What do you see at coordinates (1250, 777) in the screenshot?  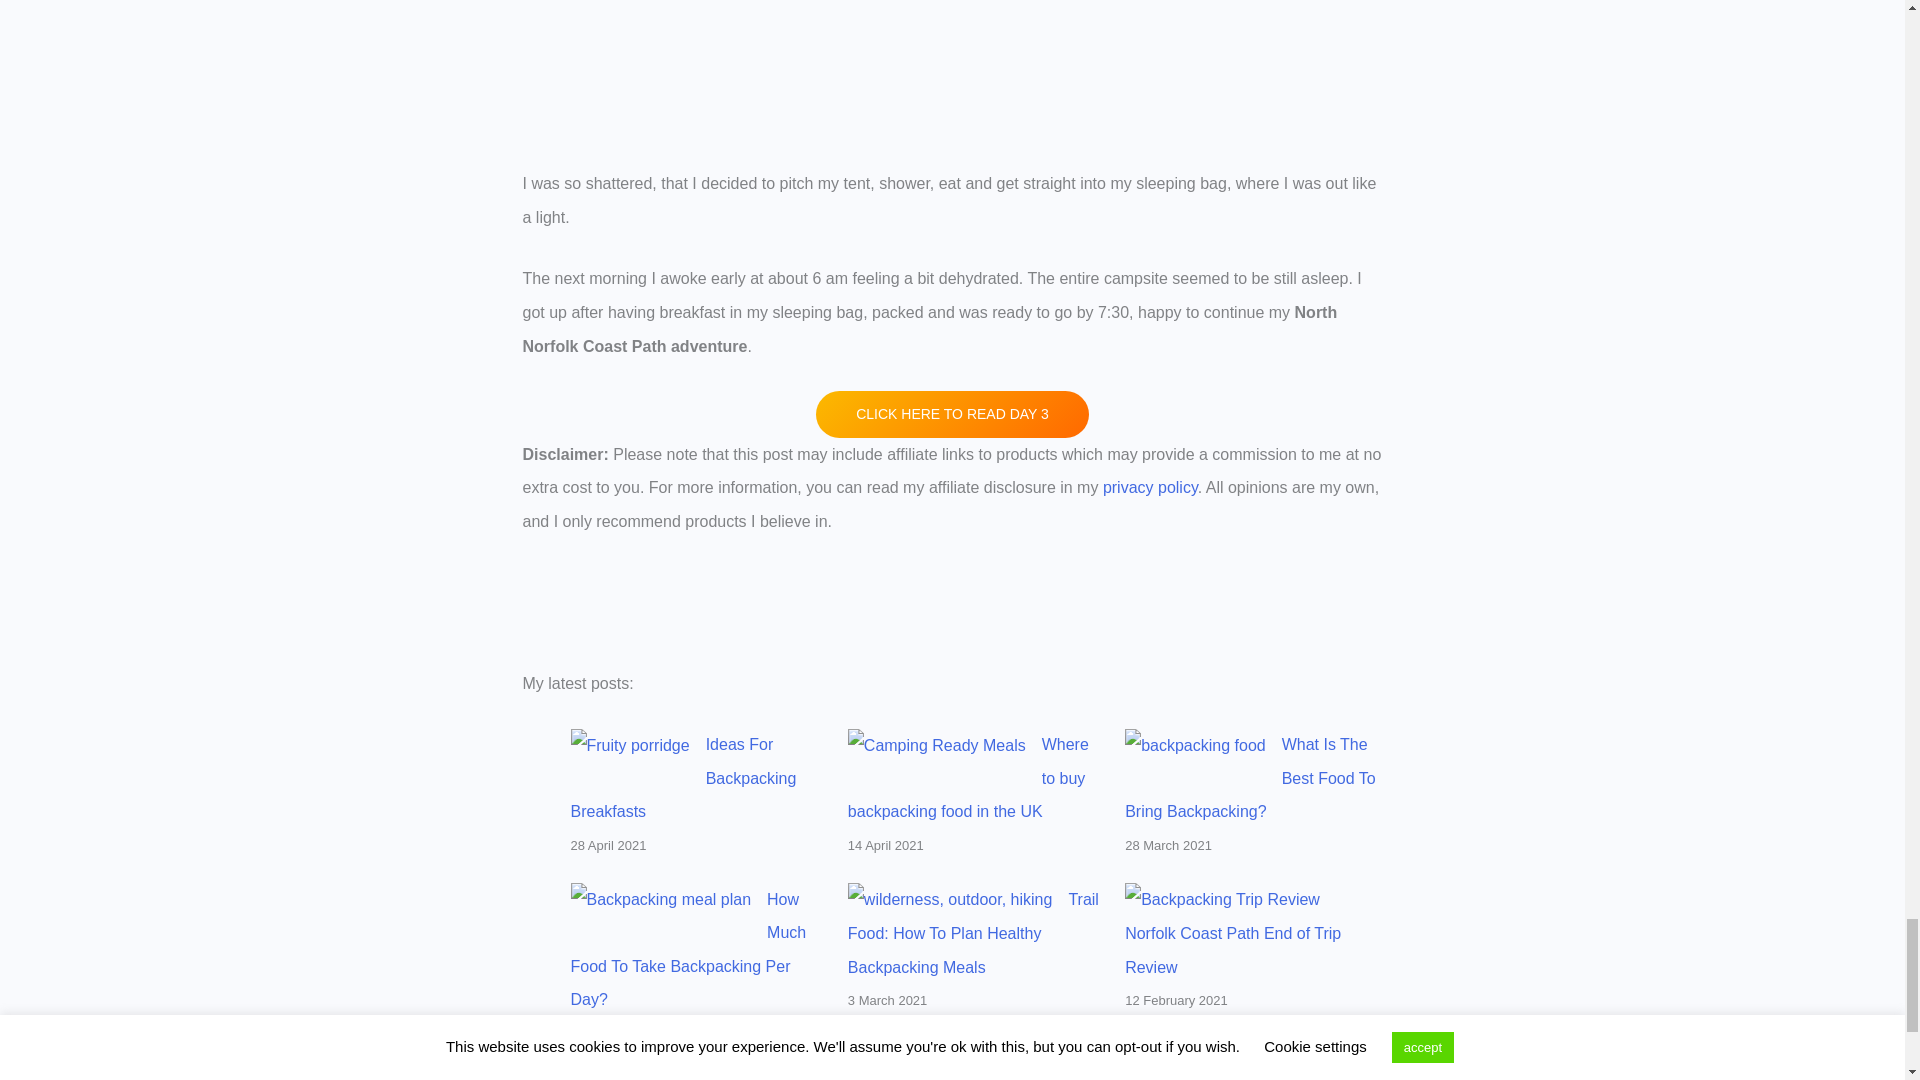 I see `What Is The Best Food To Bring Backpacking?` at bounding box center [1250, 777].